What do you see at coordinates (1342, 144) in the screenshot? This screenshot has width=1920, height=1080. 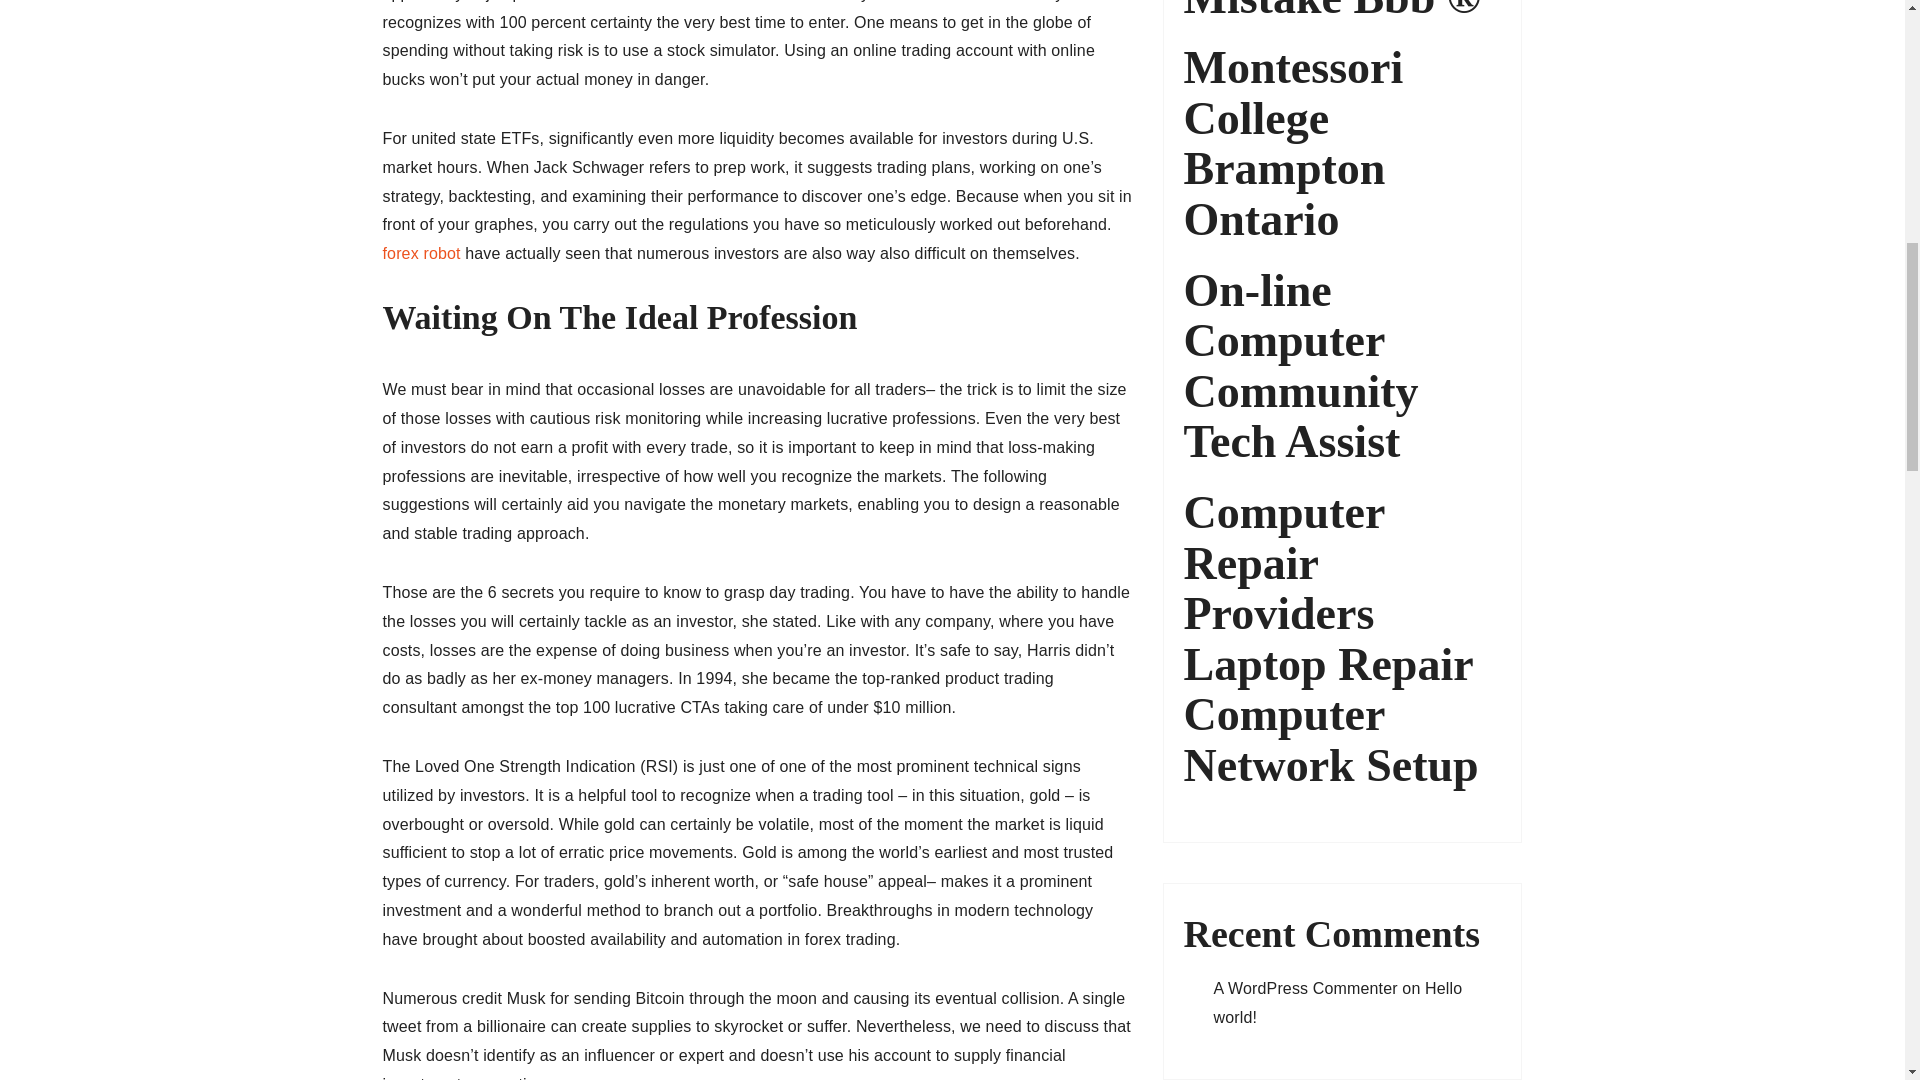 I see `Montessori College Brampton Ontario` at bounding box center [1342, 144].